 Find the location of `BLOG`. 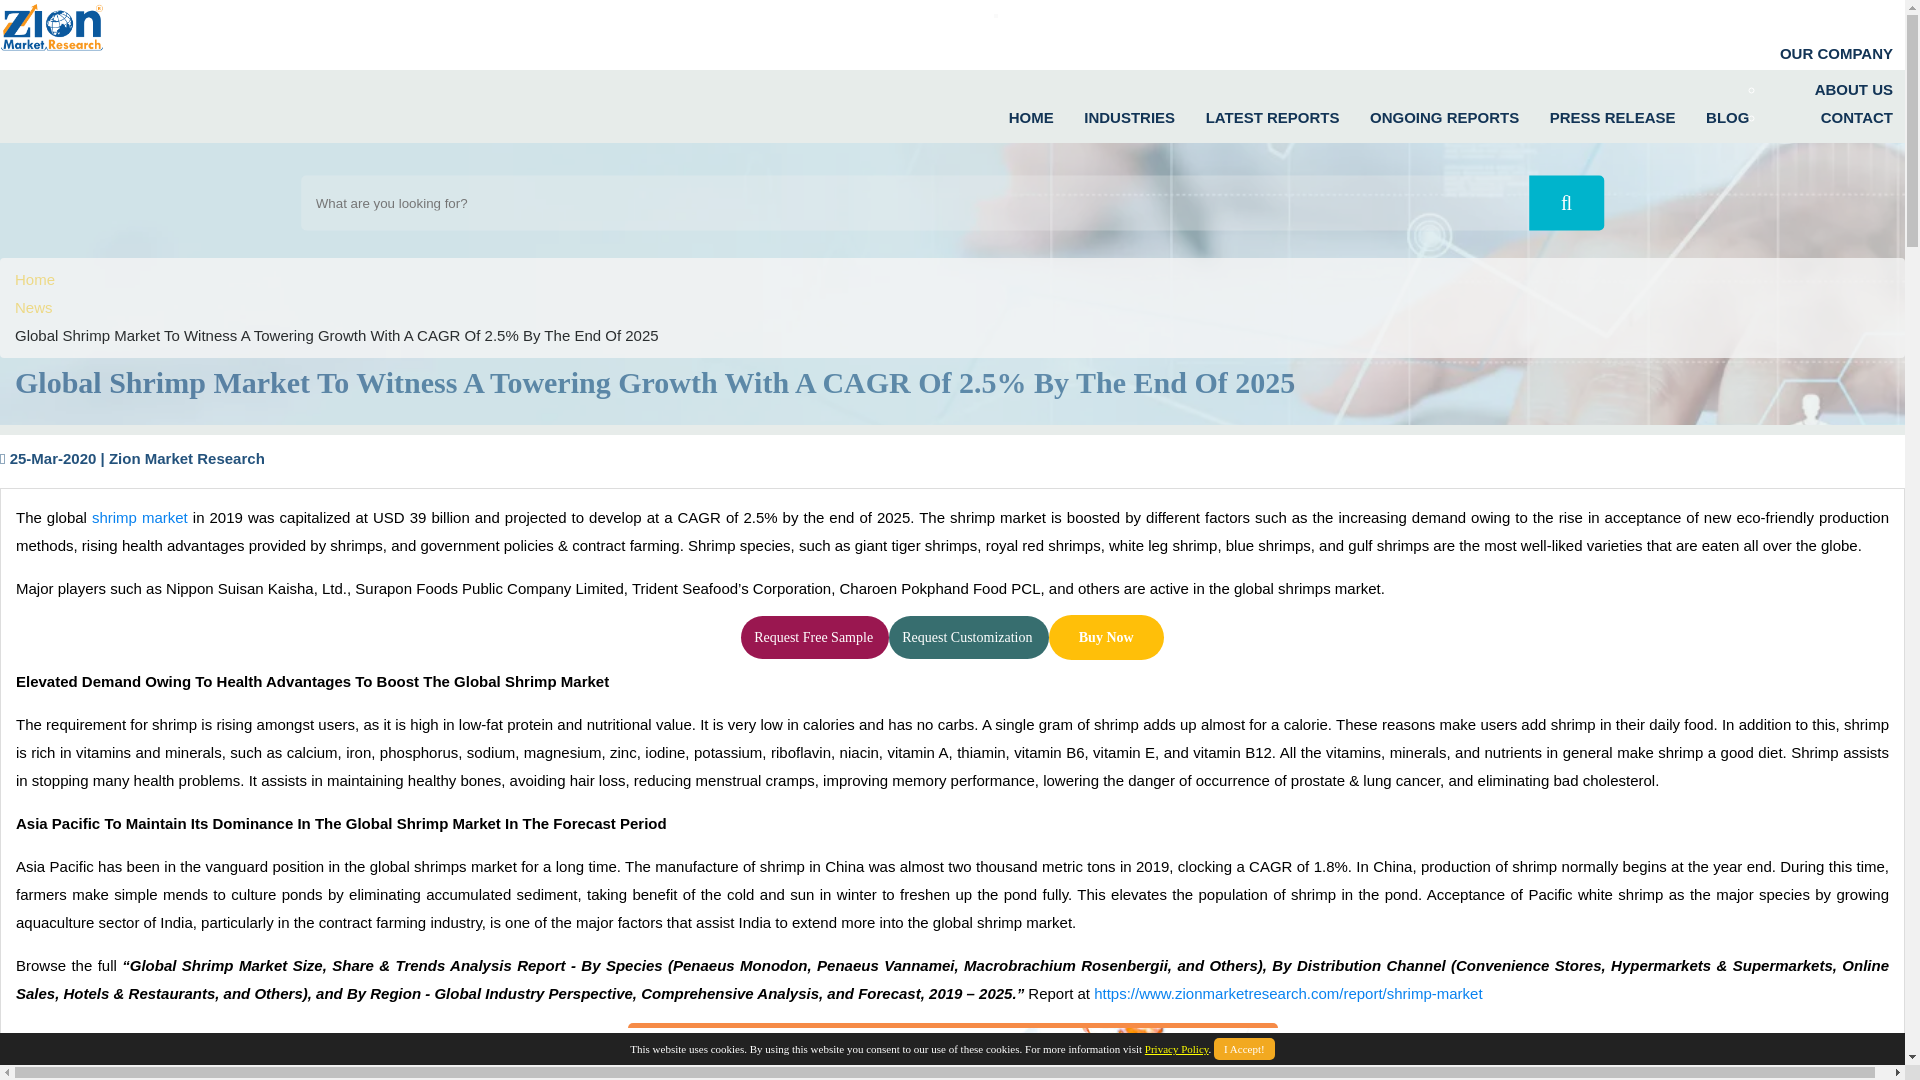

BLOG is located at coordinates (1726, 112).